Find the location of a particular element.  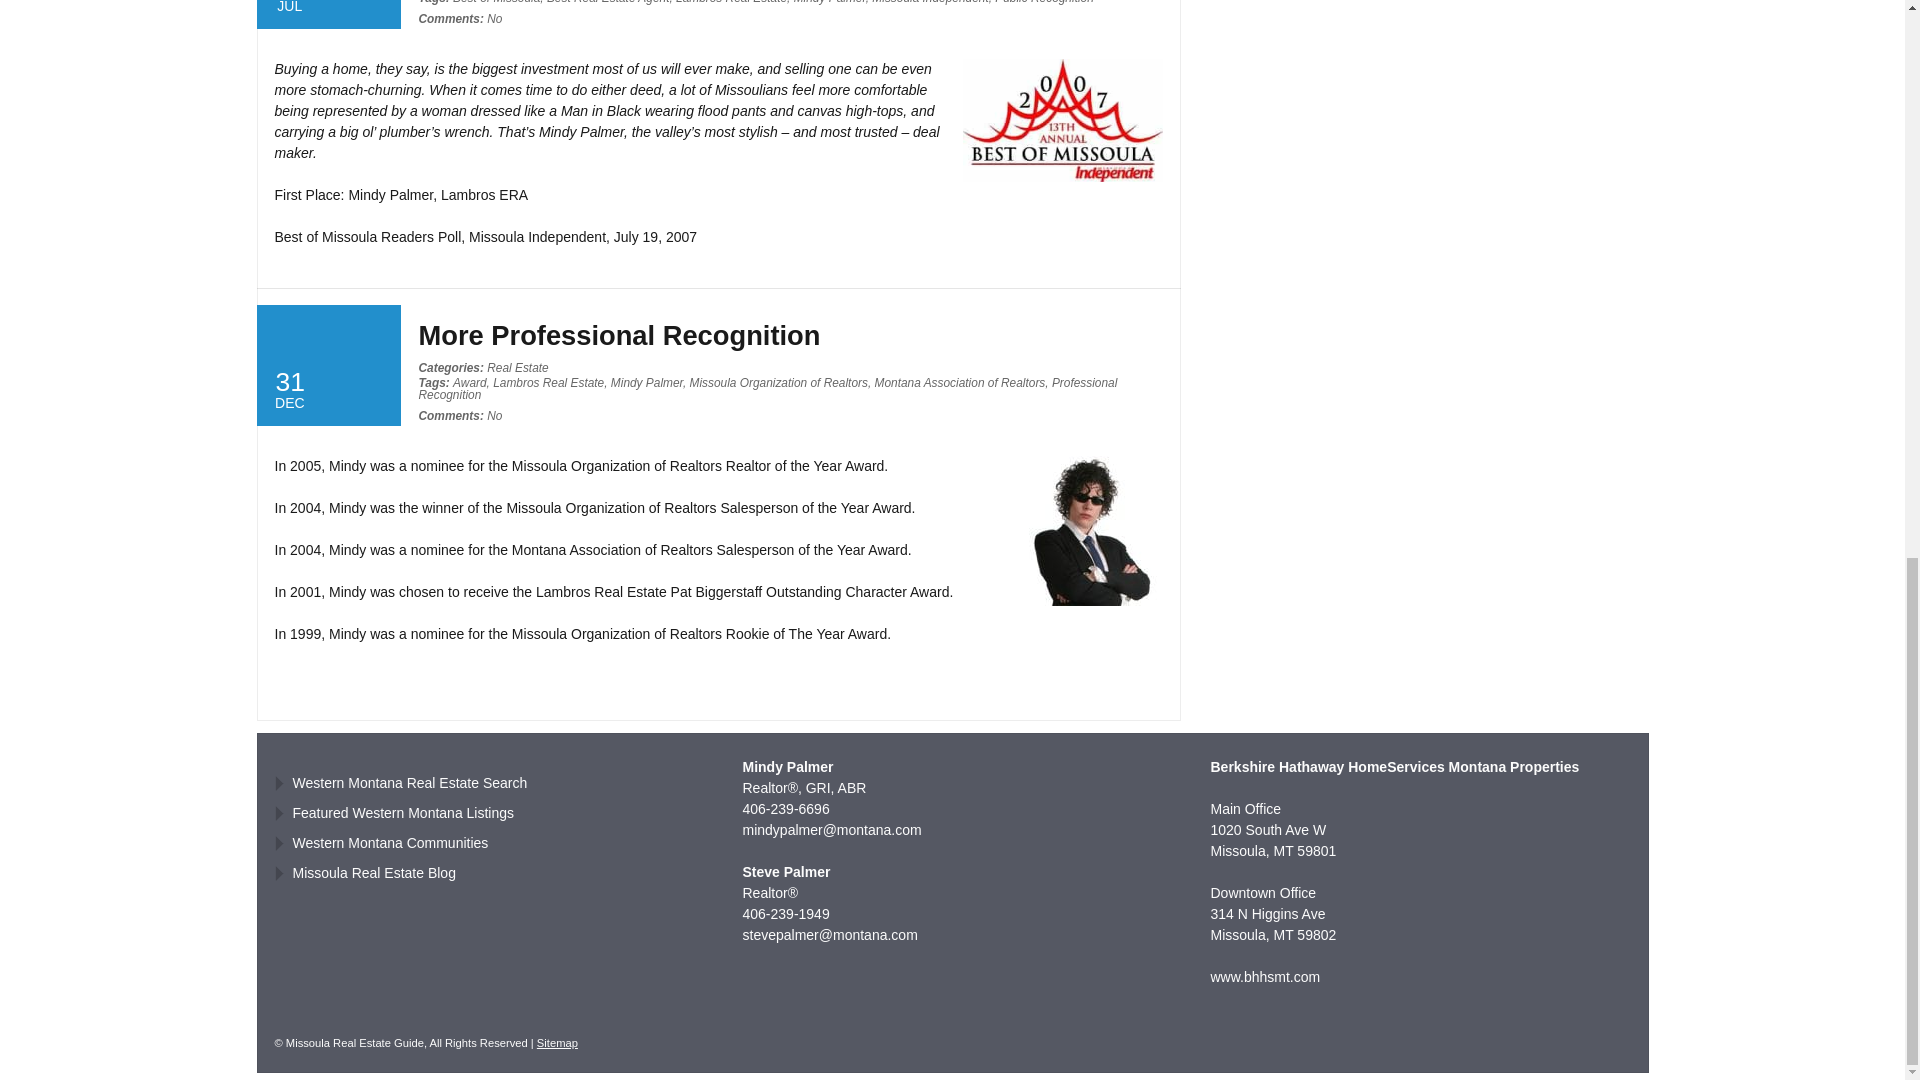

July 19, 2007 is located at coordinates (327, 14).